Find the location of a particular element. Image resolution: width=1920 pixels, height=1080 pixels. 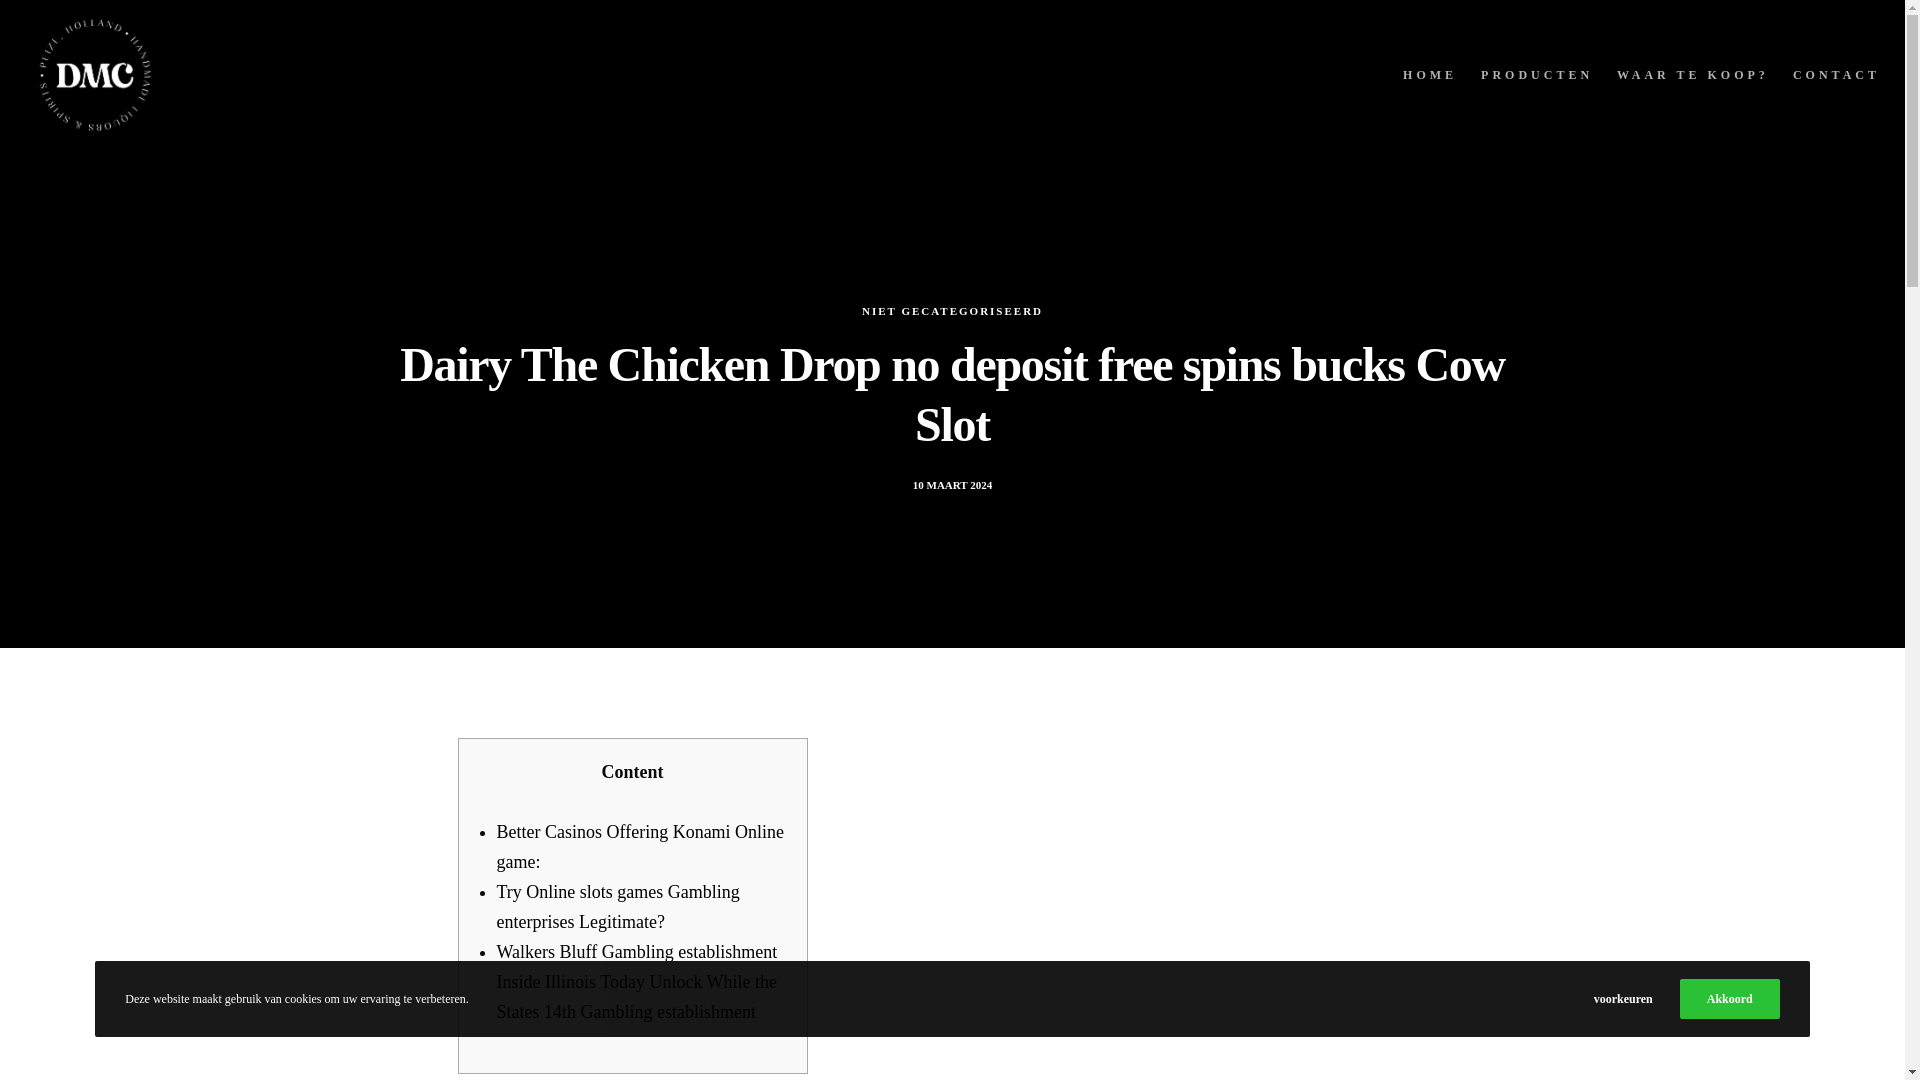

NIET GECATEGORISEERD is located at coordinates (952, 323).